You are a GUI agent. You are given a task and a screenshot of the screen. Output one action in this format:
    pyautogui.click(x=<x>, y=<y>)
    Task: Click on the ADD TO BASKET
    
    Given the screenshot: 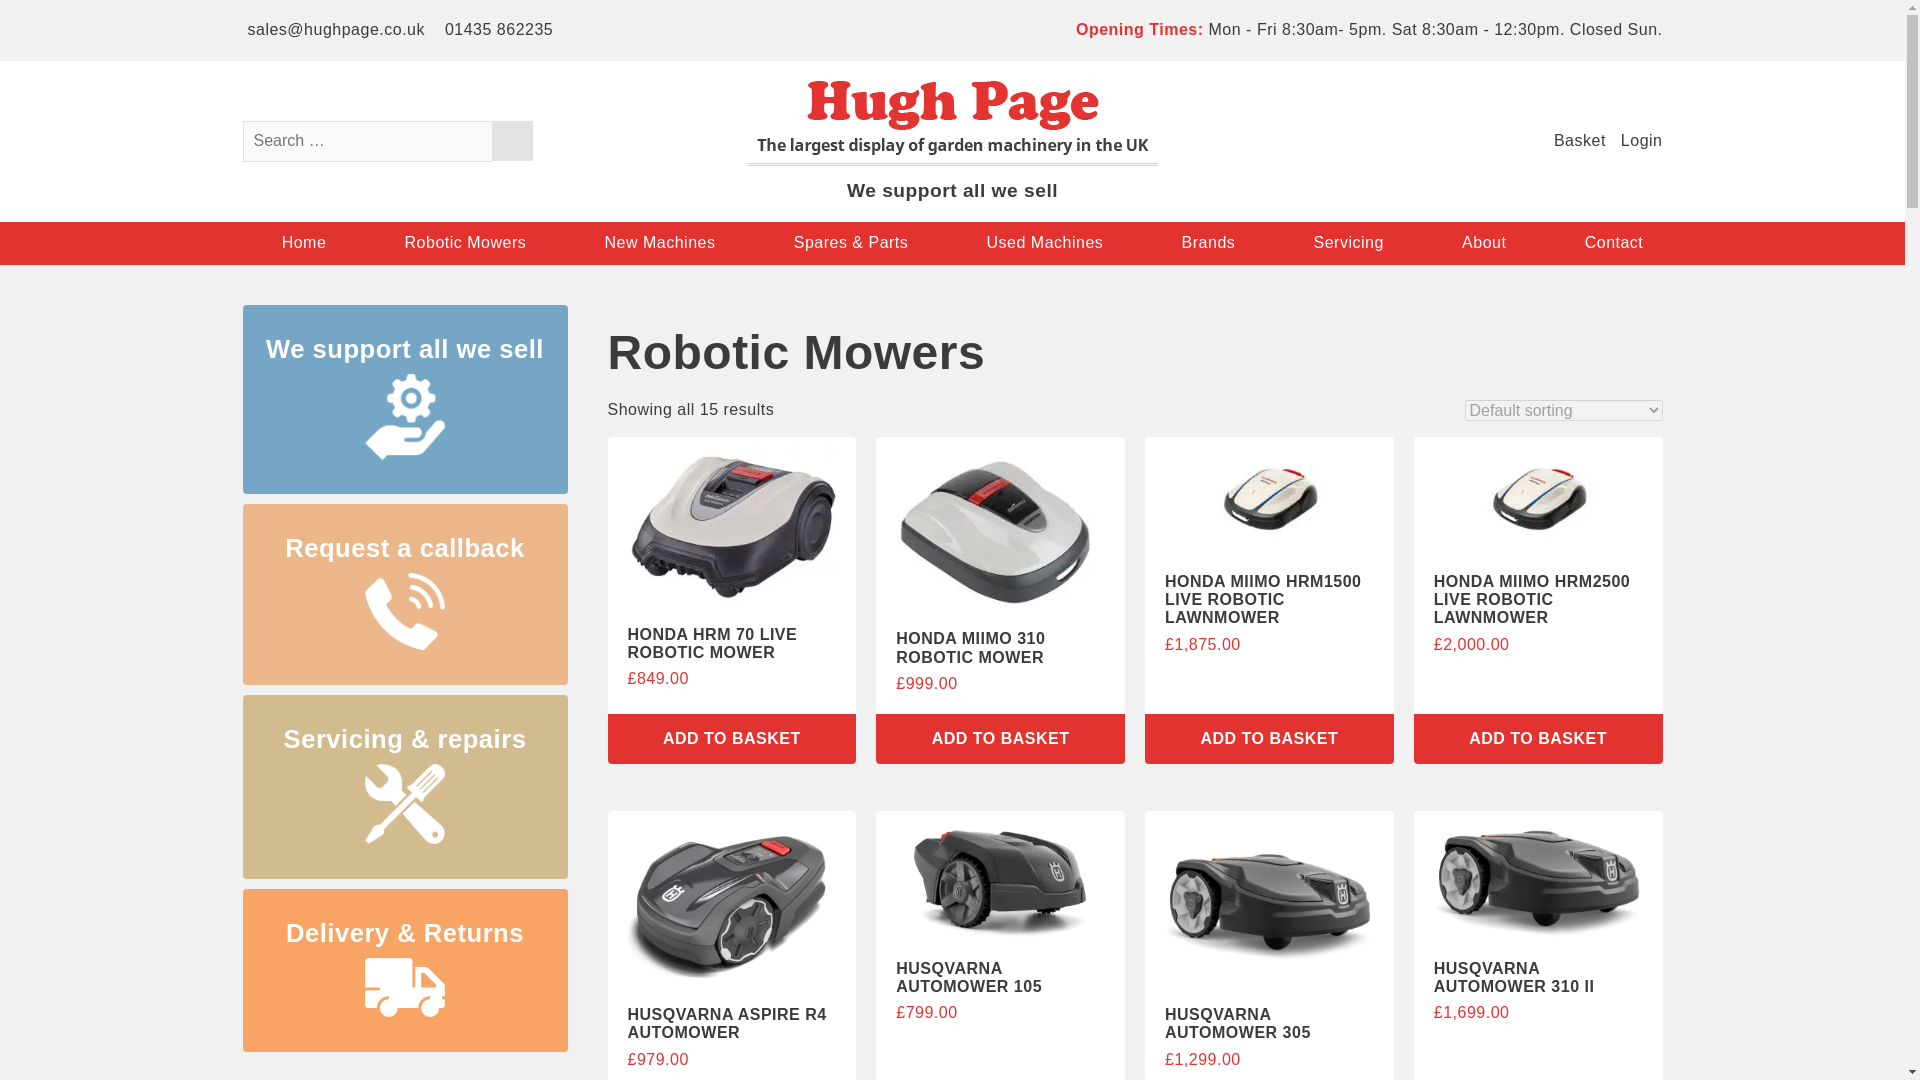 What is the action you would take?
    pyautogui.click(x=1538, y=738)
    